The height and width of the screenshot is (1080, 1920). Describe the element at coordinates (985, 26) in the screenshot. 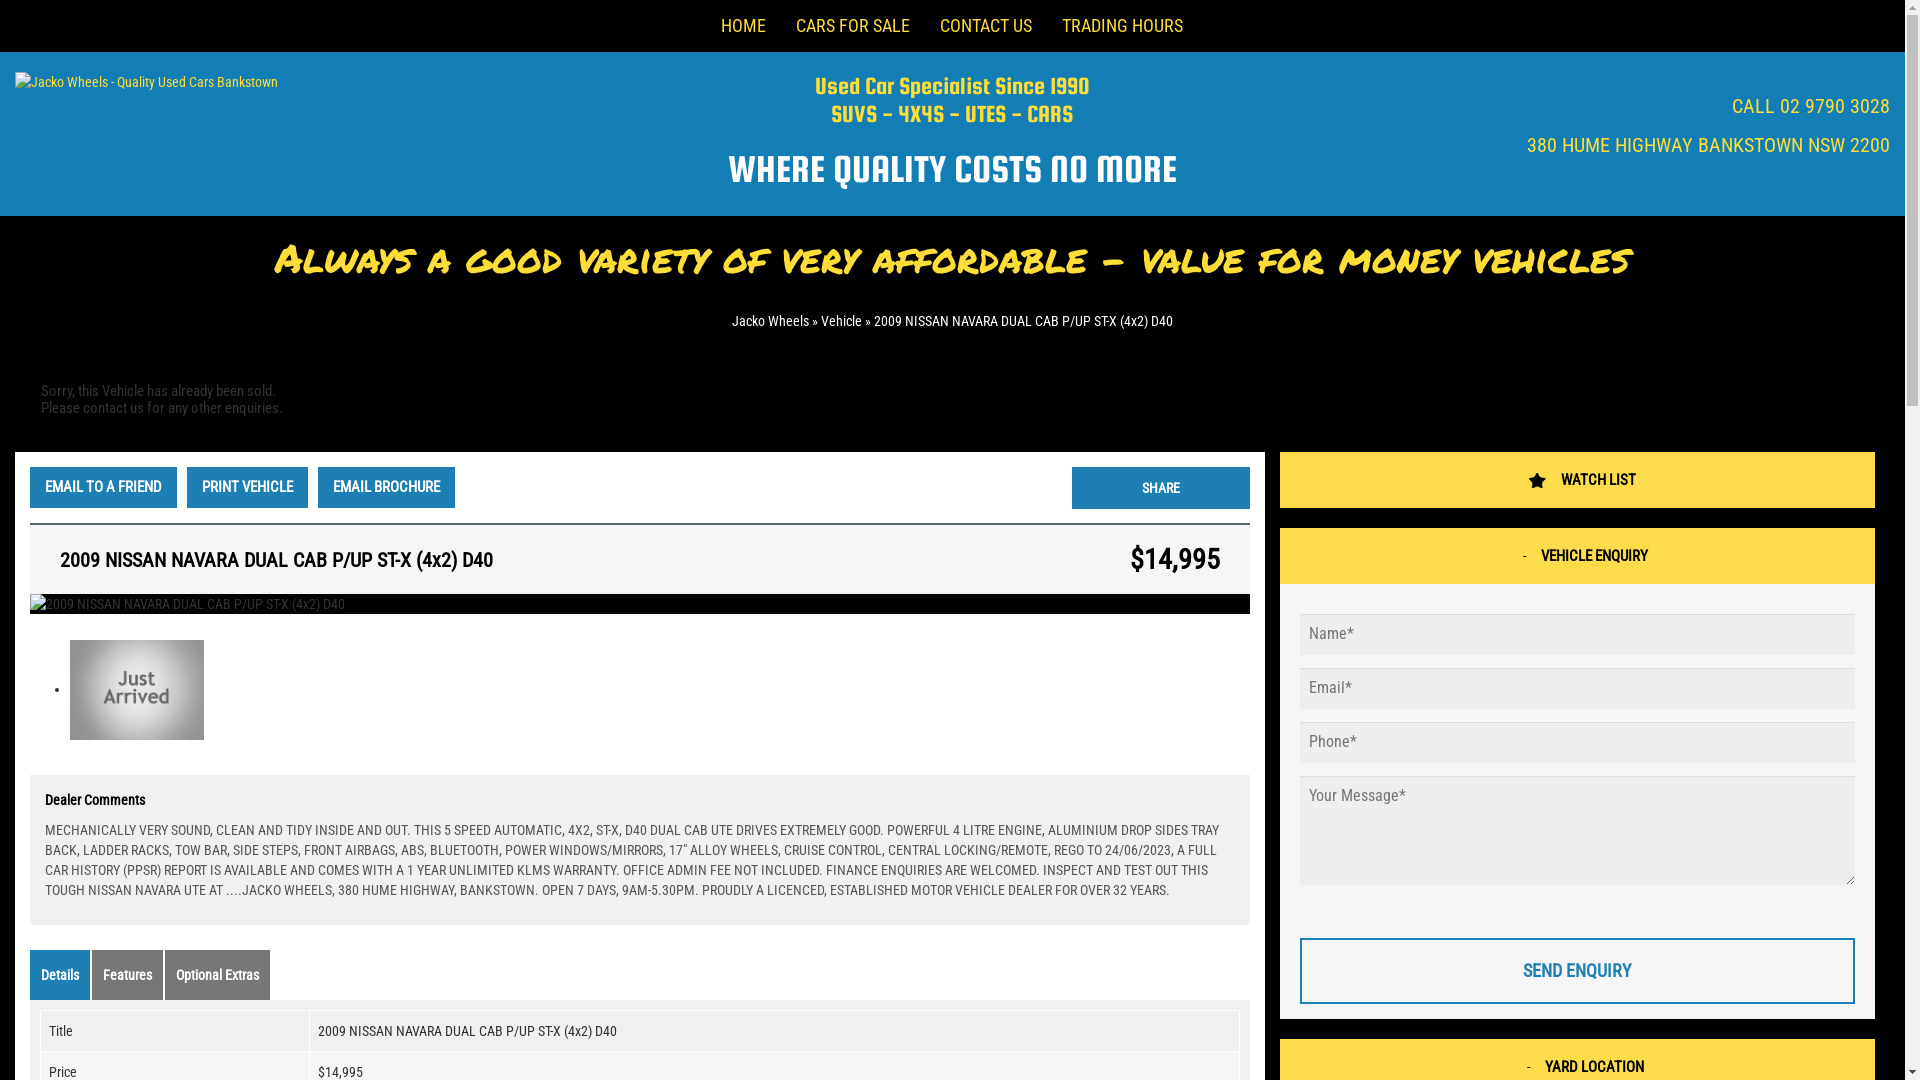

I see `CONTACT US` at that location.